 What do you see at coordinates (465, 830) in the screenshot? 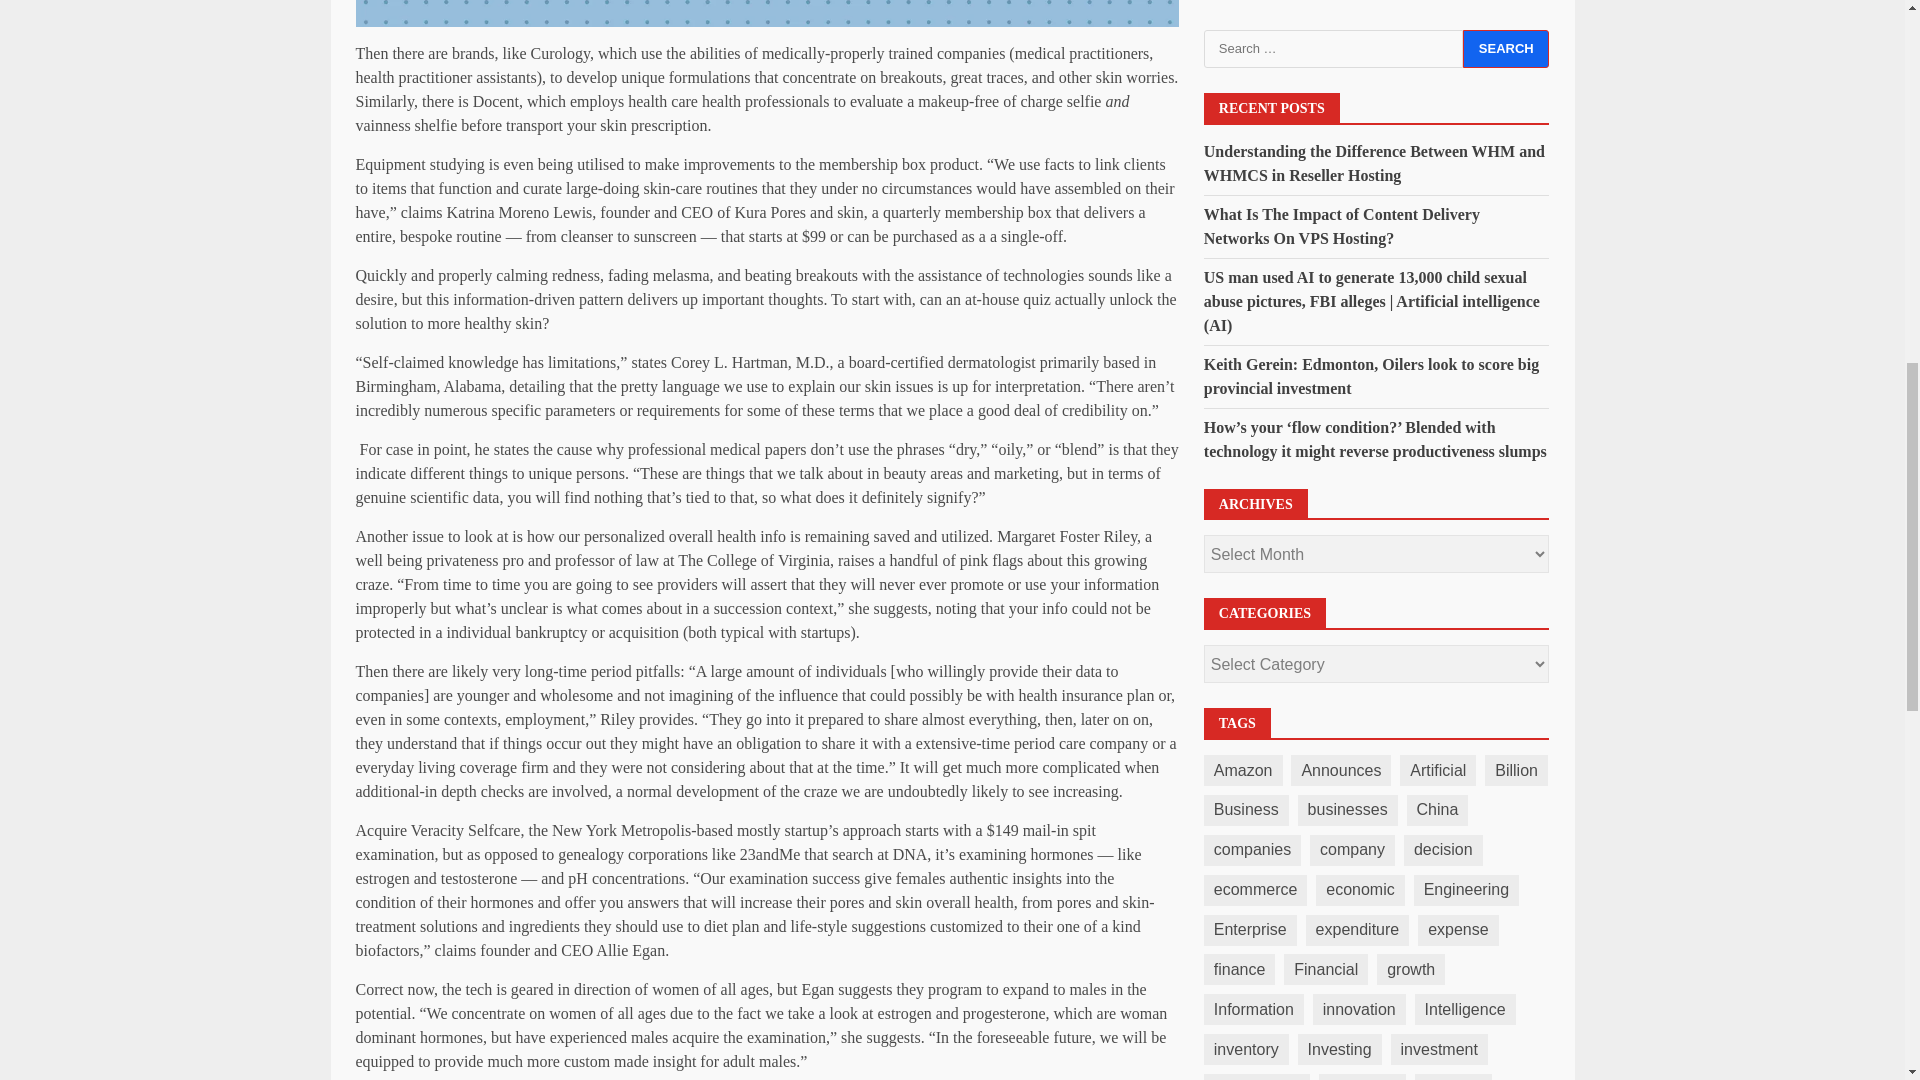
I see `Veracity Selfcare` at bounding box center [465, 830].